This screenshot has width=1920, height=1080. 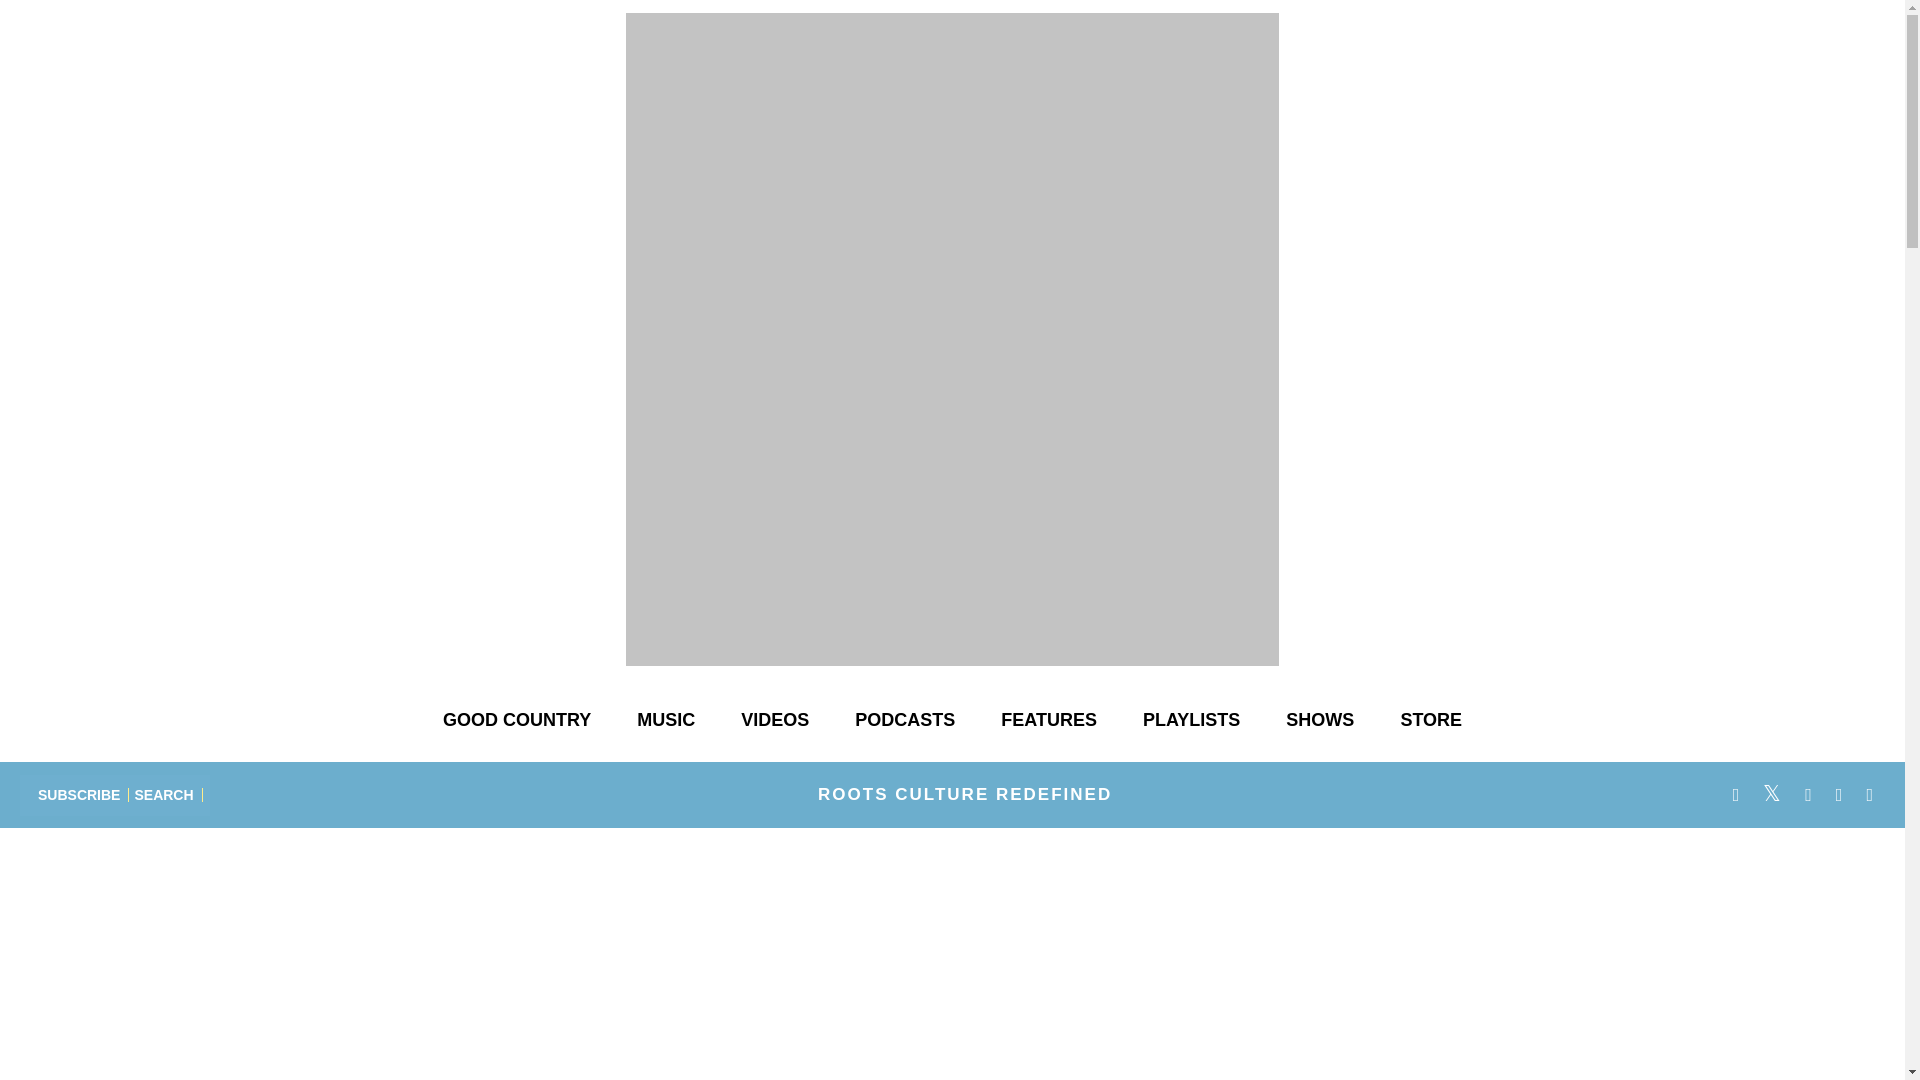 What do you see at coordinates (905, 720) in the screenshot?
I see `PODCASTS` at bounding box center [905, 720].